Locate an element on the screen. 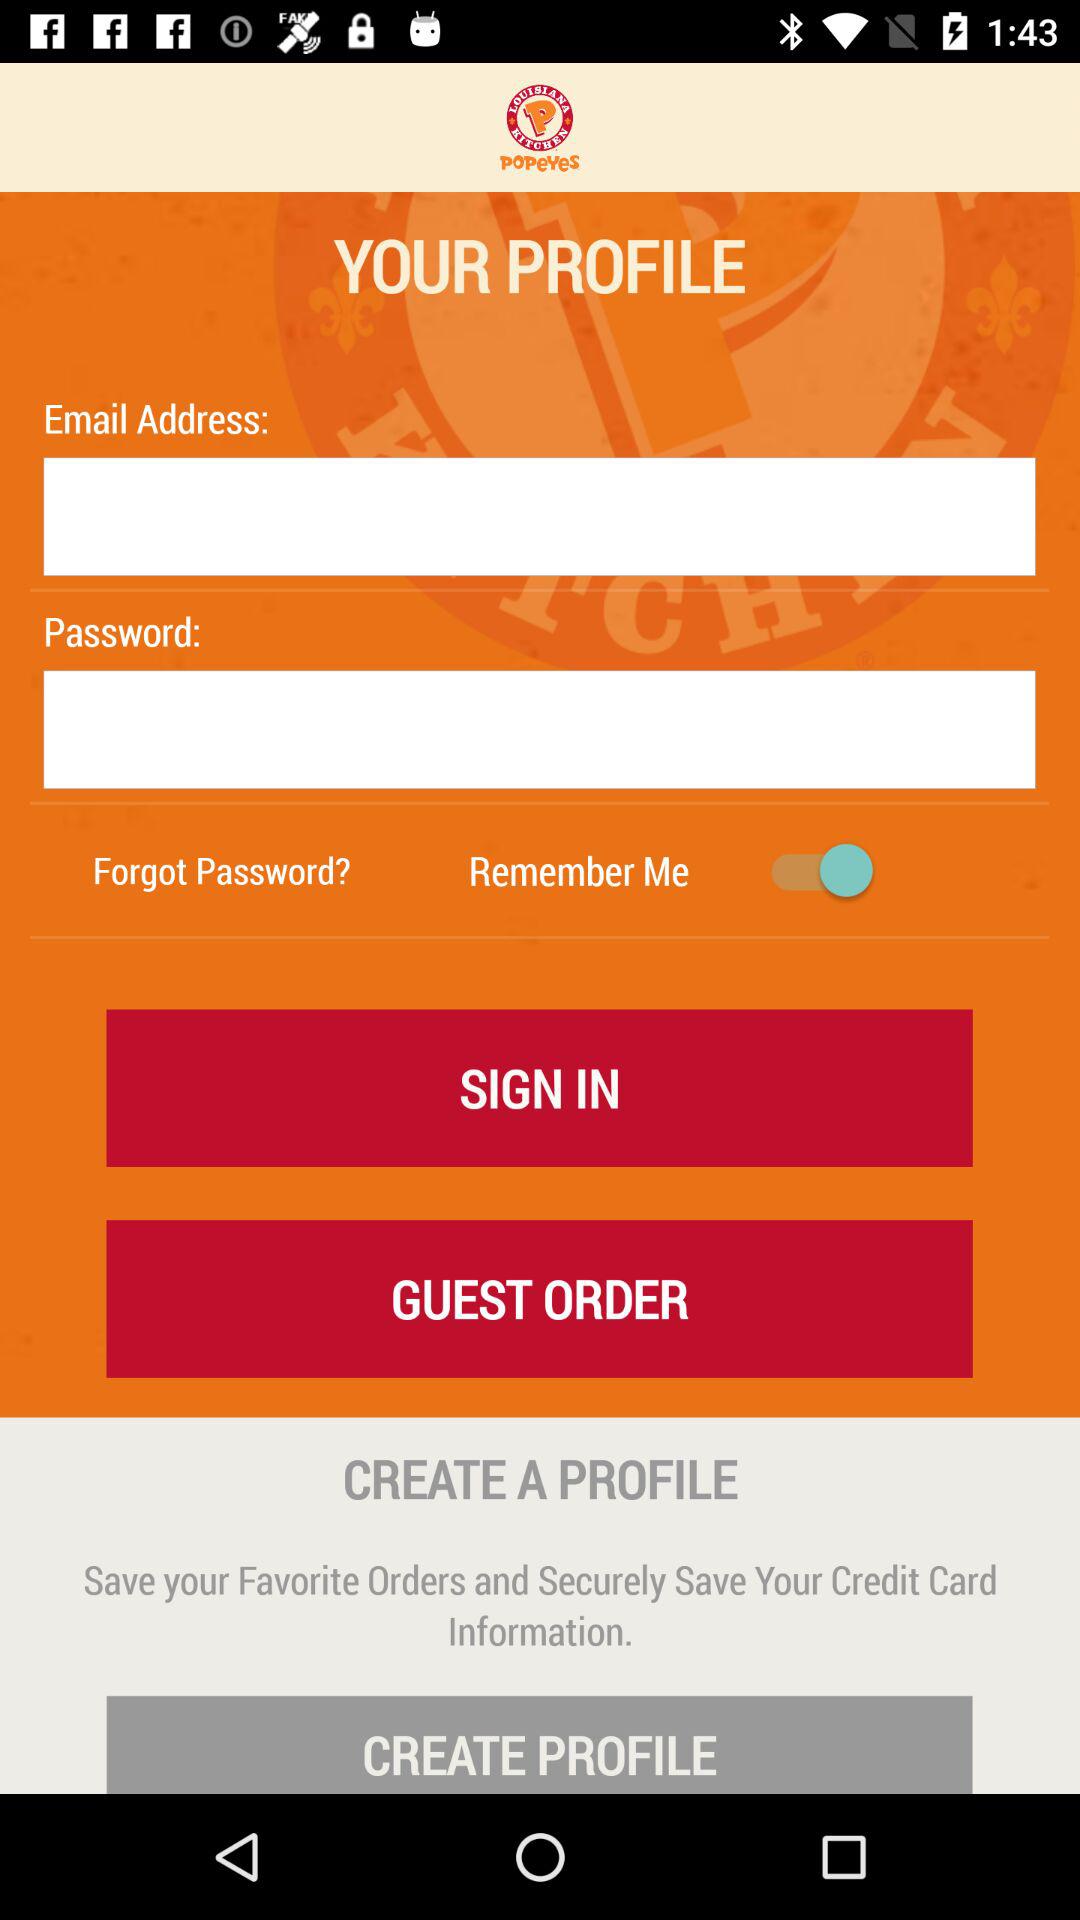 Image resolution: width=1080 pixels, height=1920 pixels. scroll until the sign in item is located at coordinates (540, 1087).